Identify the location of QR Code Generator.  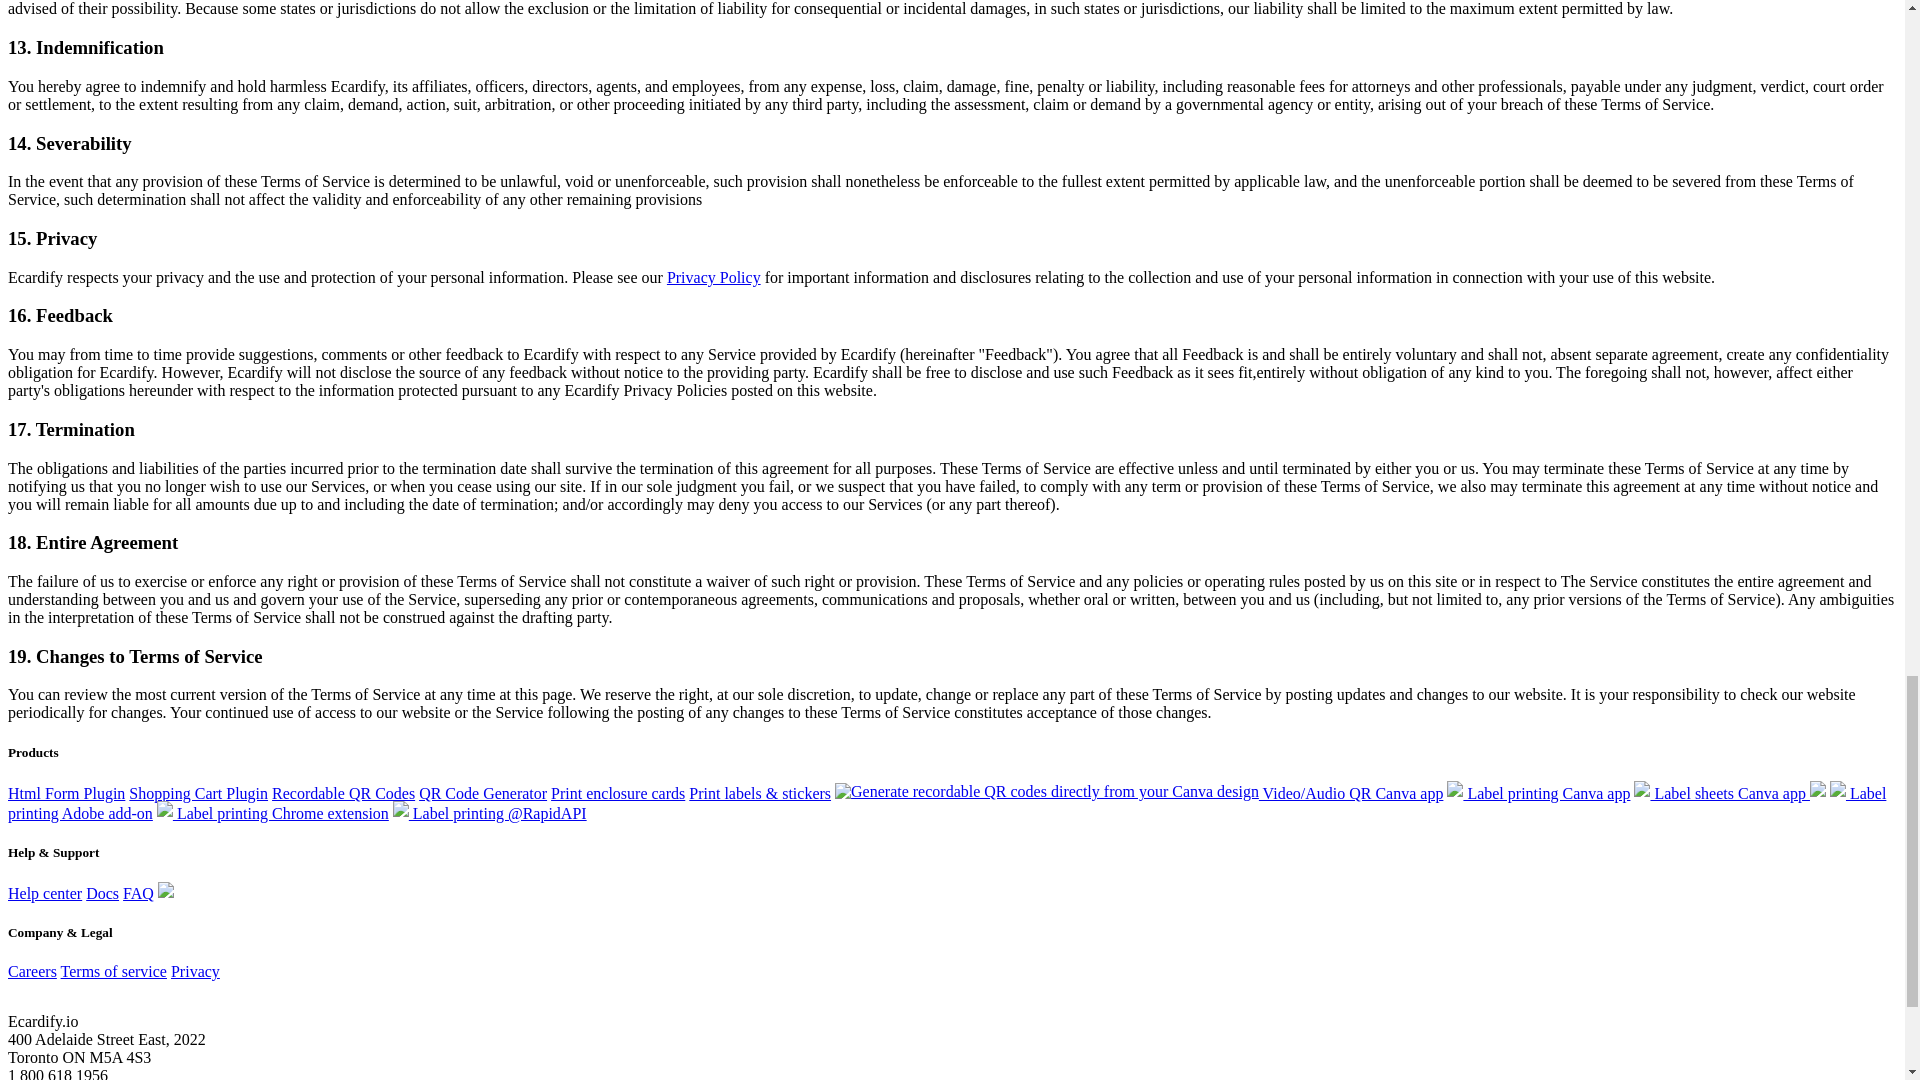
(482, 794).